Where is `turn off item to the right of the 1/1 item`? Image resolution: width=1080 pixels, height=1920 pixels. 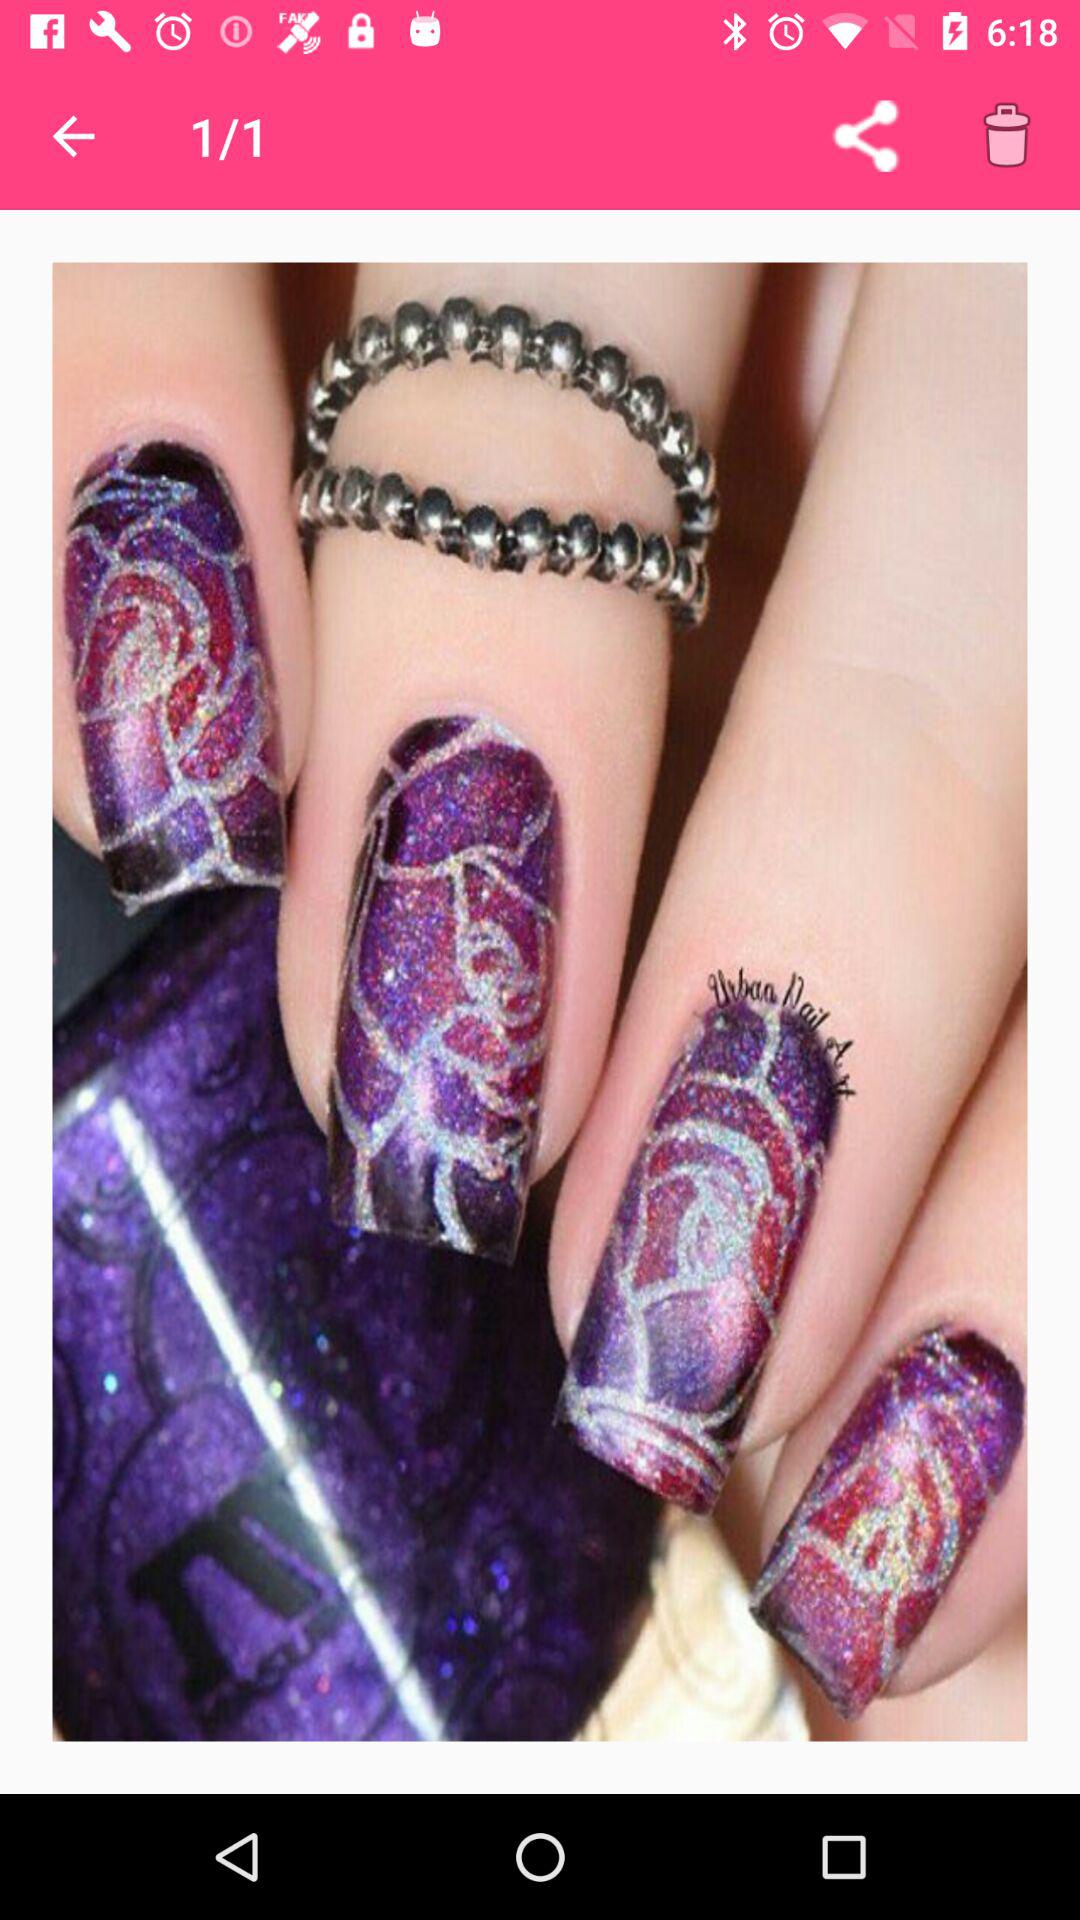
turn off item to the right of the 1/1 item is located at coordinates (865, 136).